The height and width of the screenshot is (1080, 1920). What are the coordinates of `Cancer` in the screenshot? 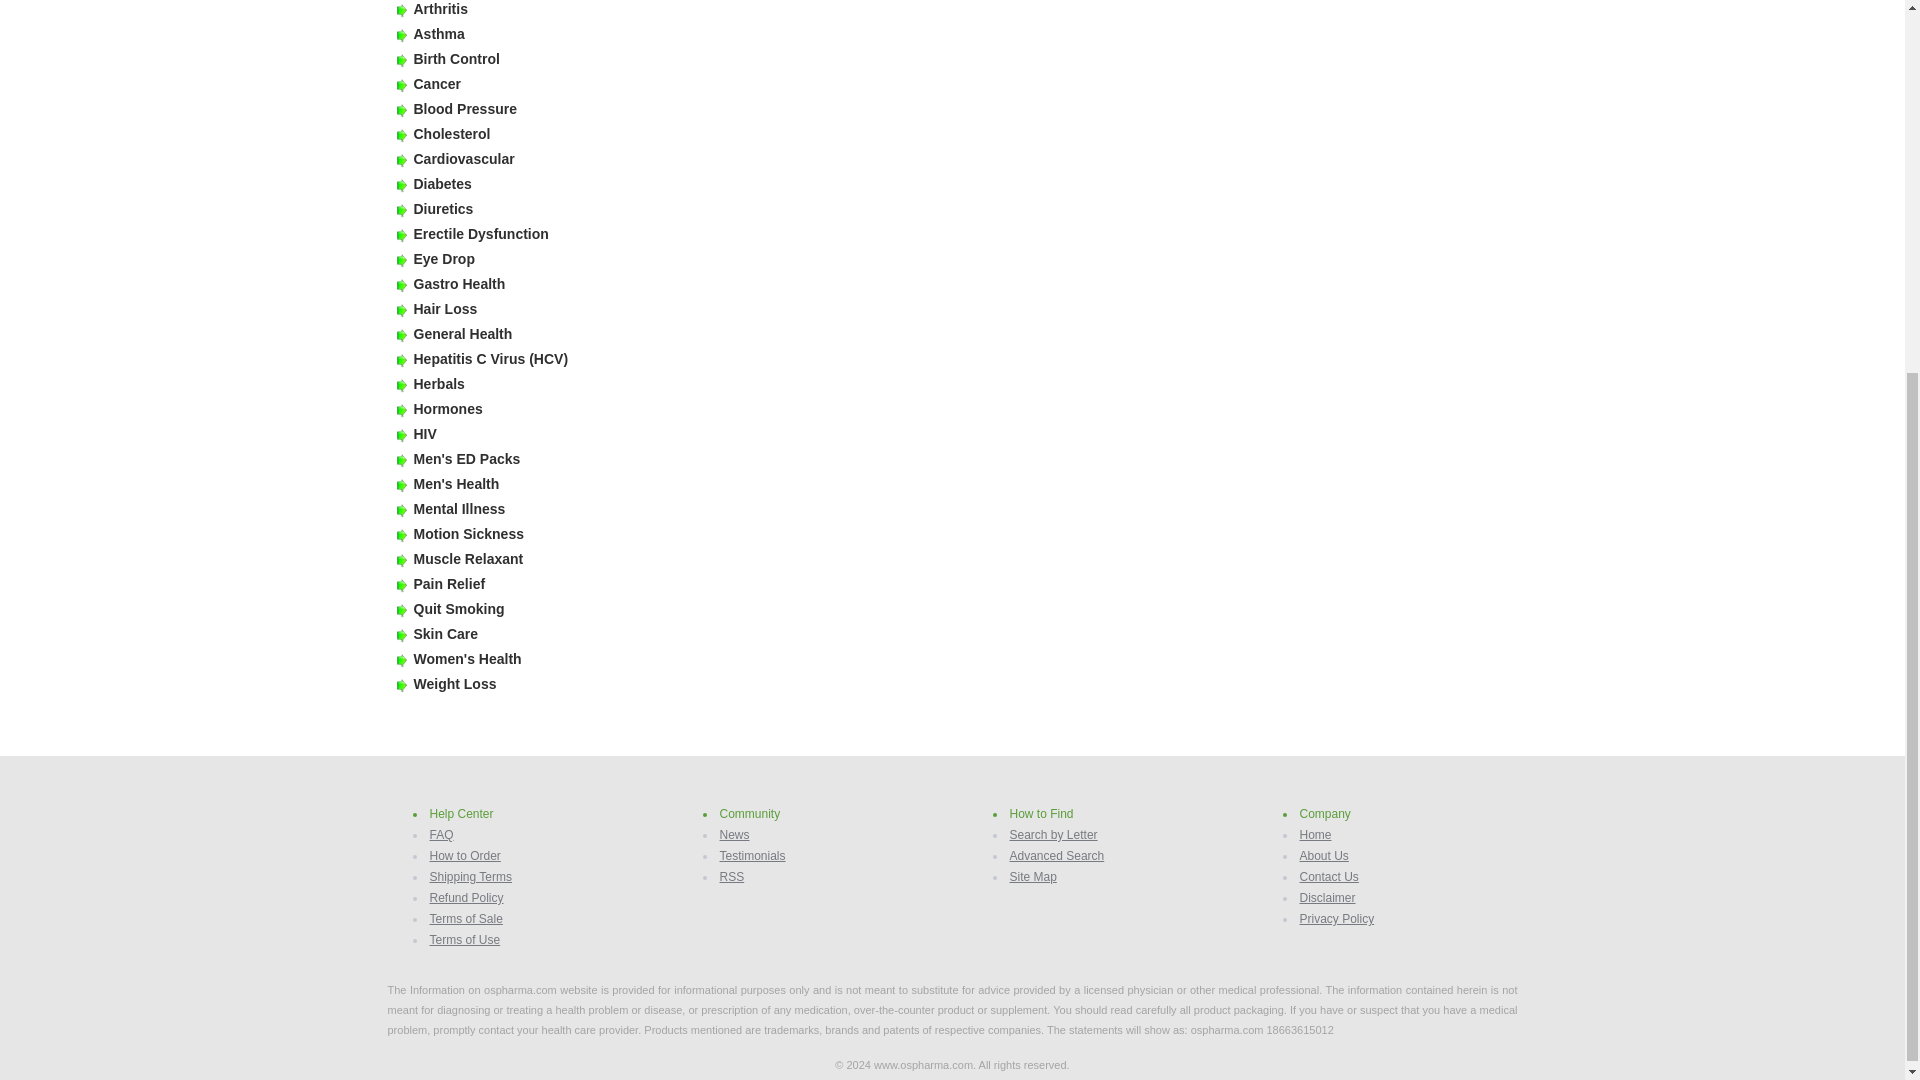 It's located at (437, 83).